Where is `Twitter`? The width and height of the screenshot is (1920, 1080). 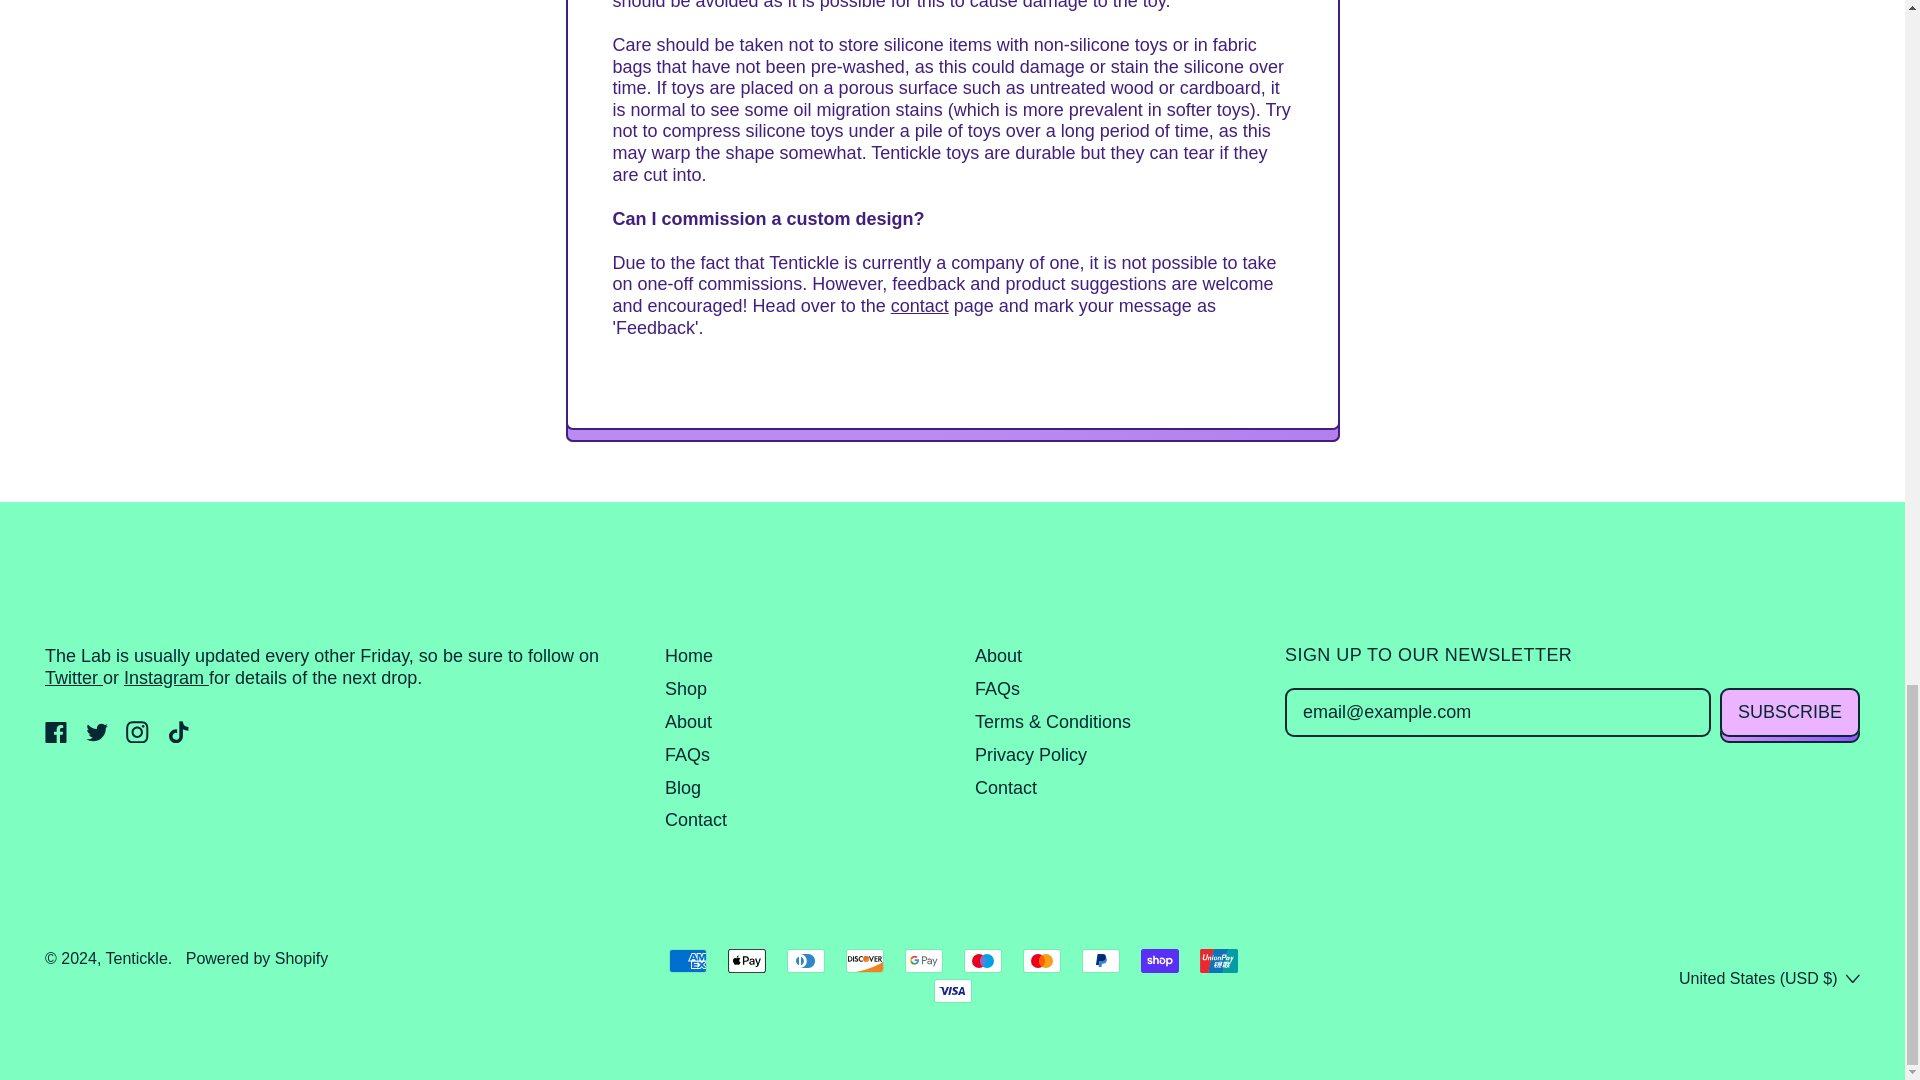 Twitter is located at coordinates (98, 736).